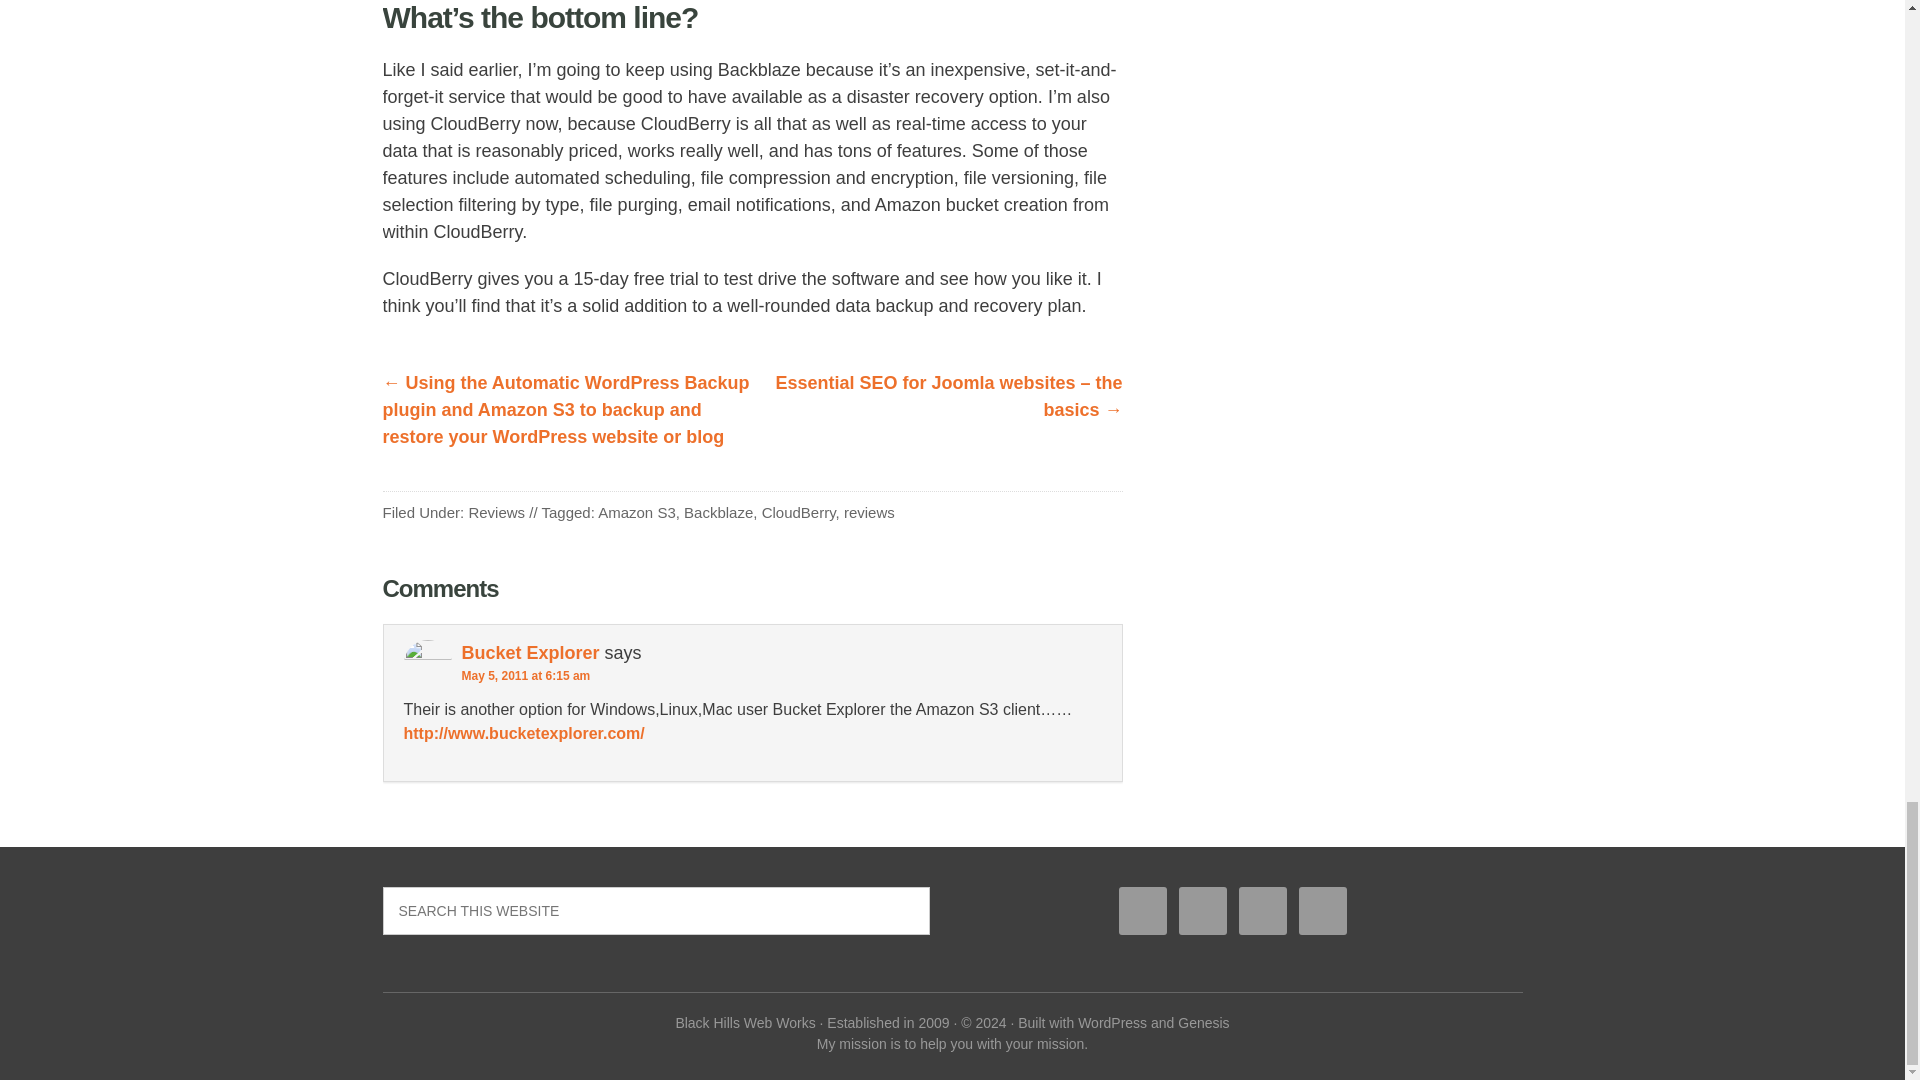 The height and width of the screenshot is (1080, 1920). I want to click on Backblaze, so click(718, 512).